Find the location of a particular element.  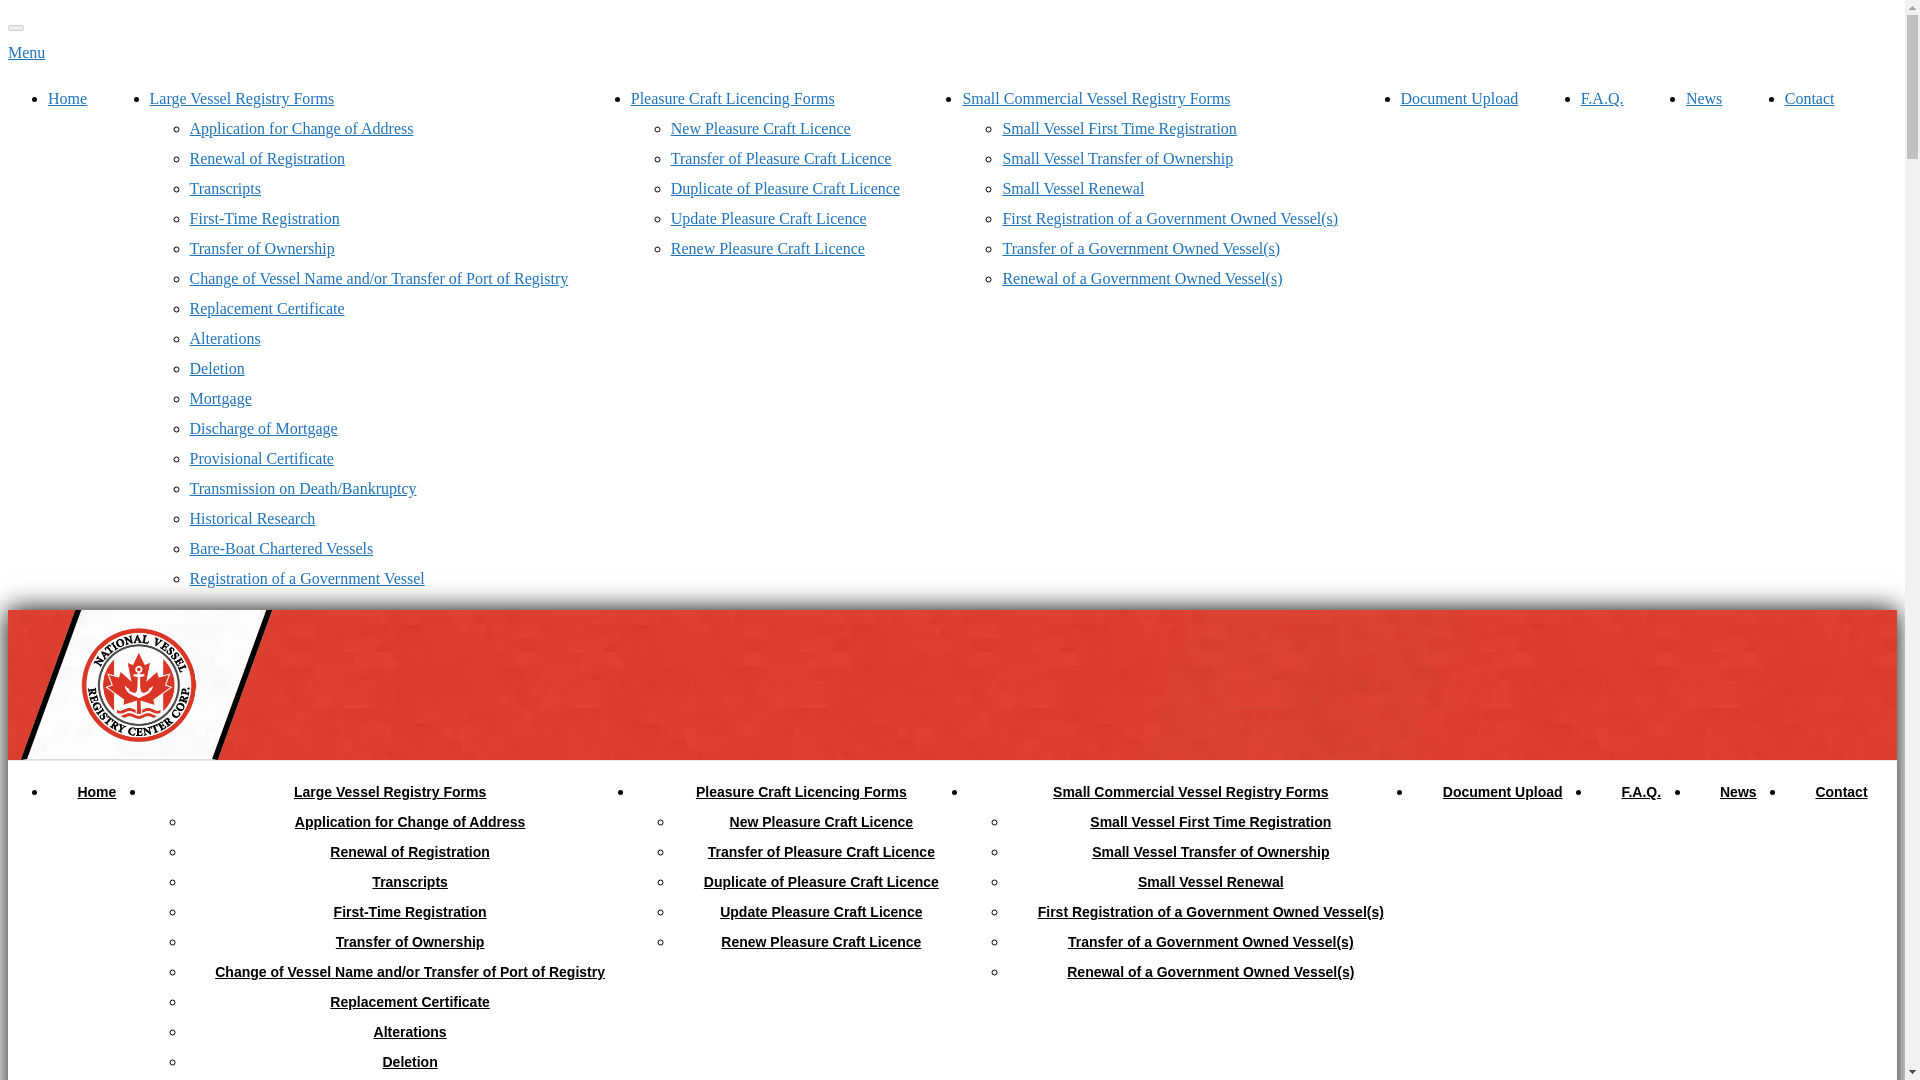

Home is located at coordinates (67, 98).